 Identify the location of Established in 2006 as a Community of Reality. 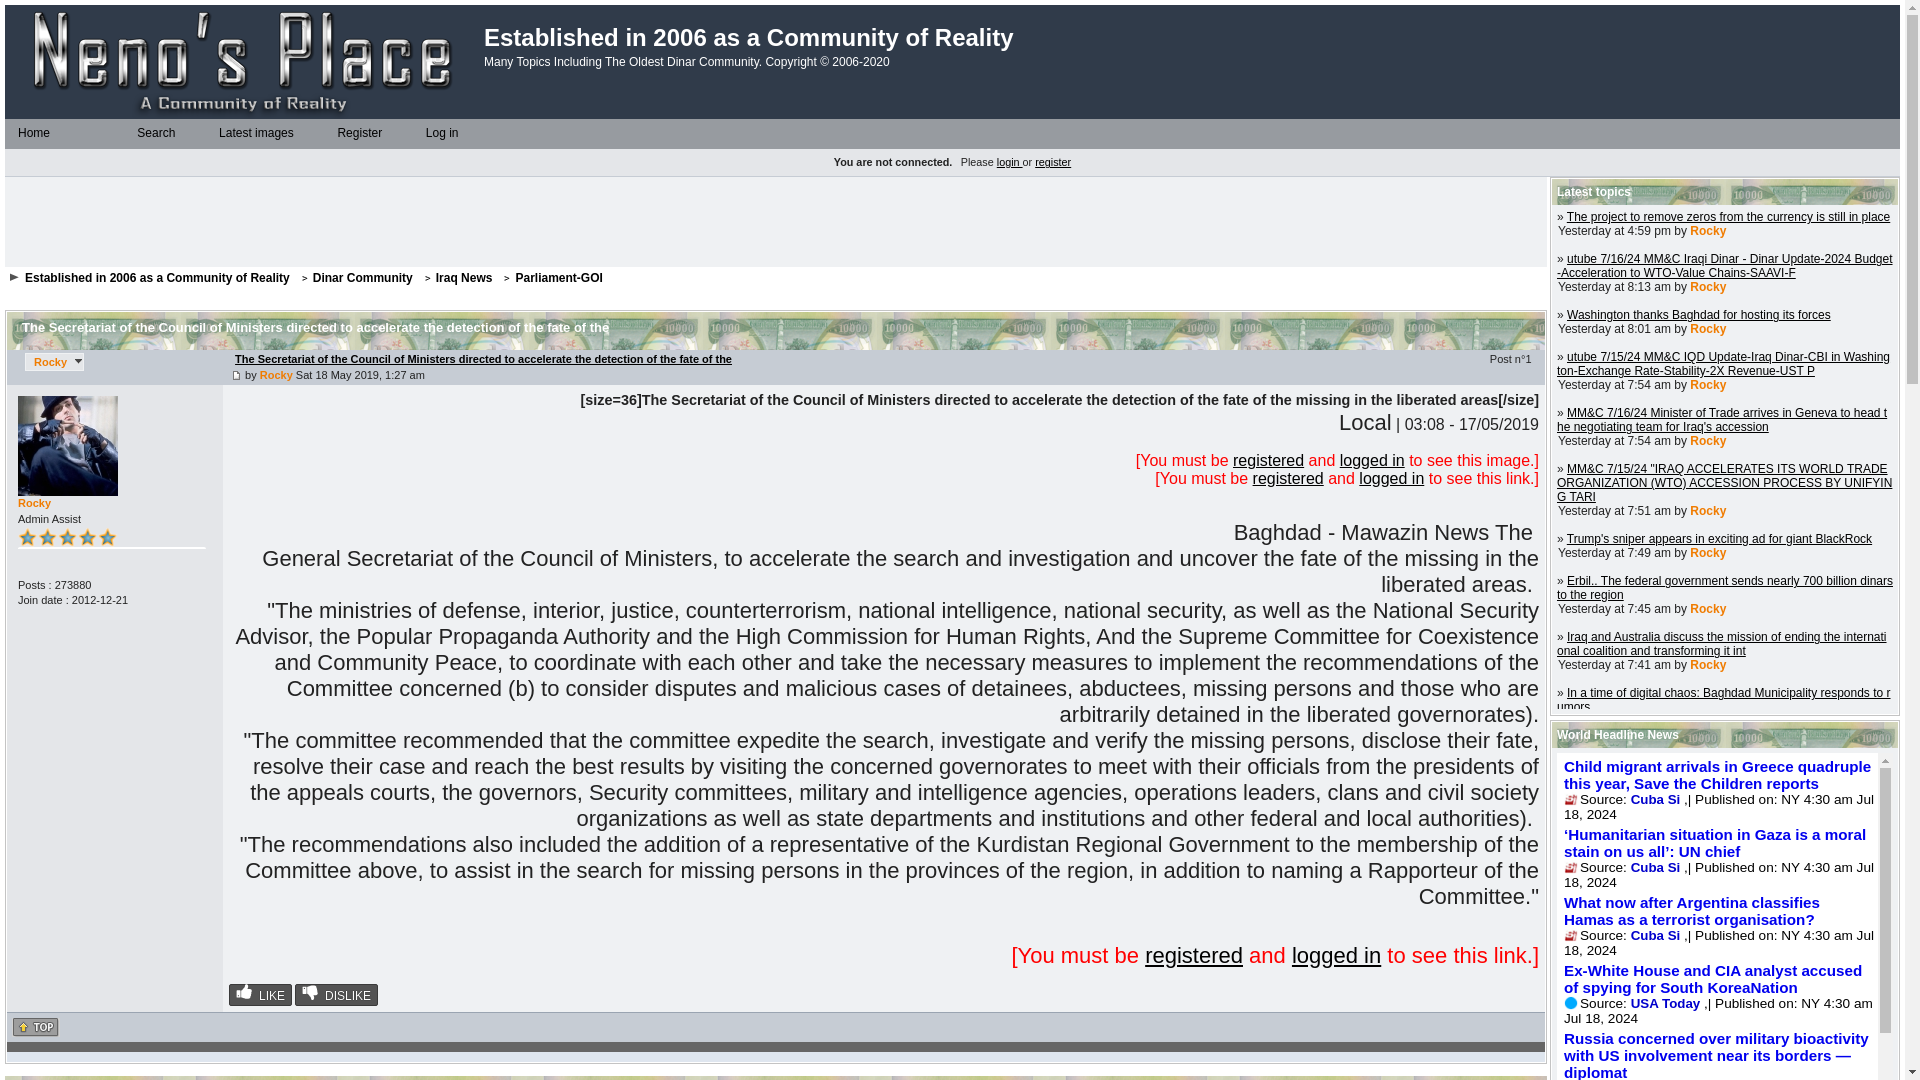
(244, 62).